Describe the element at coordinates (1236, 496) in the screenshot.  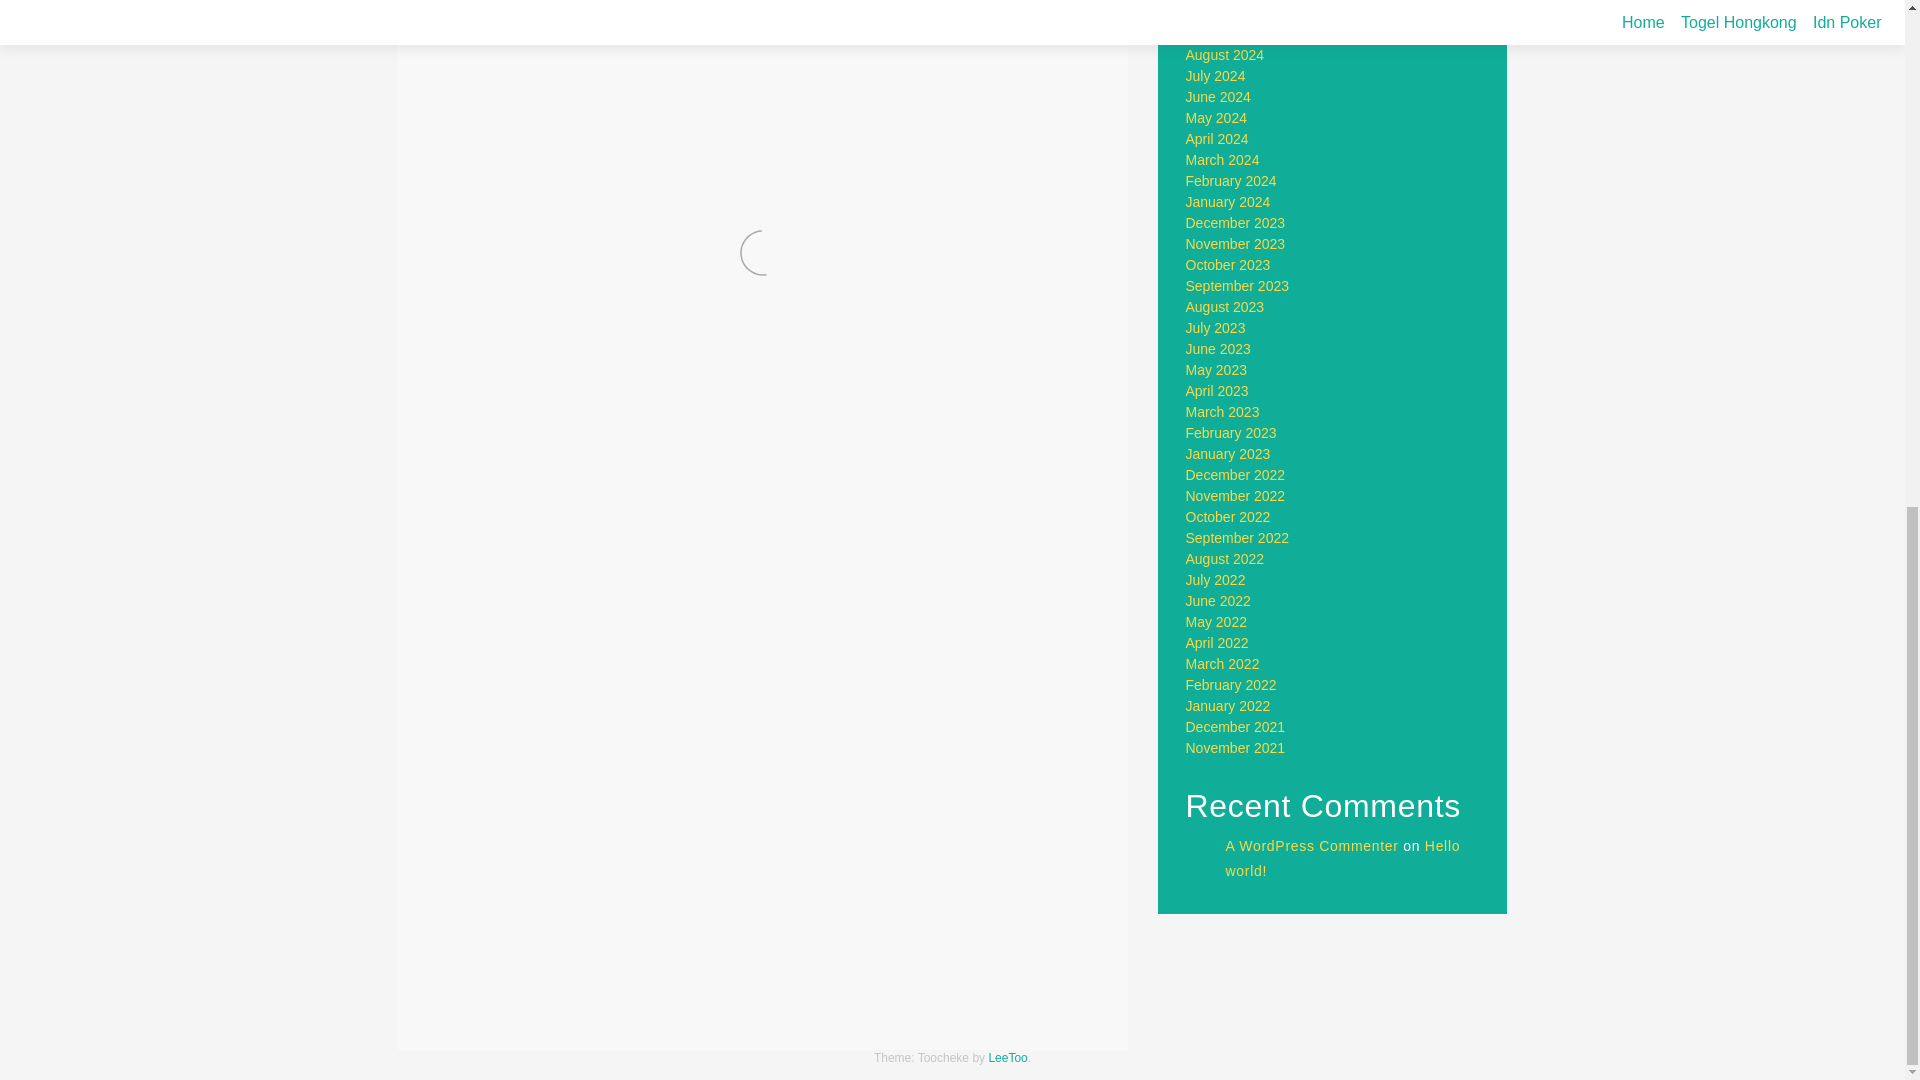
I see `November 2022` at that location.